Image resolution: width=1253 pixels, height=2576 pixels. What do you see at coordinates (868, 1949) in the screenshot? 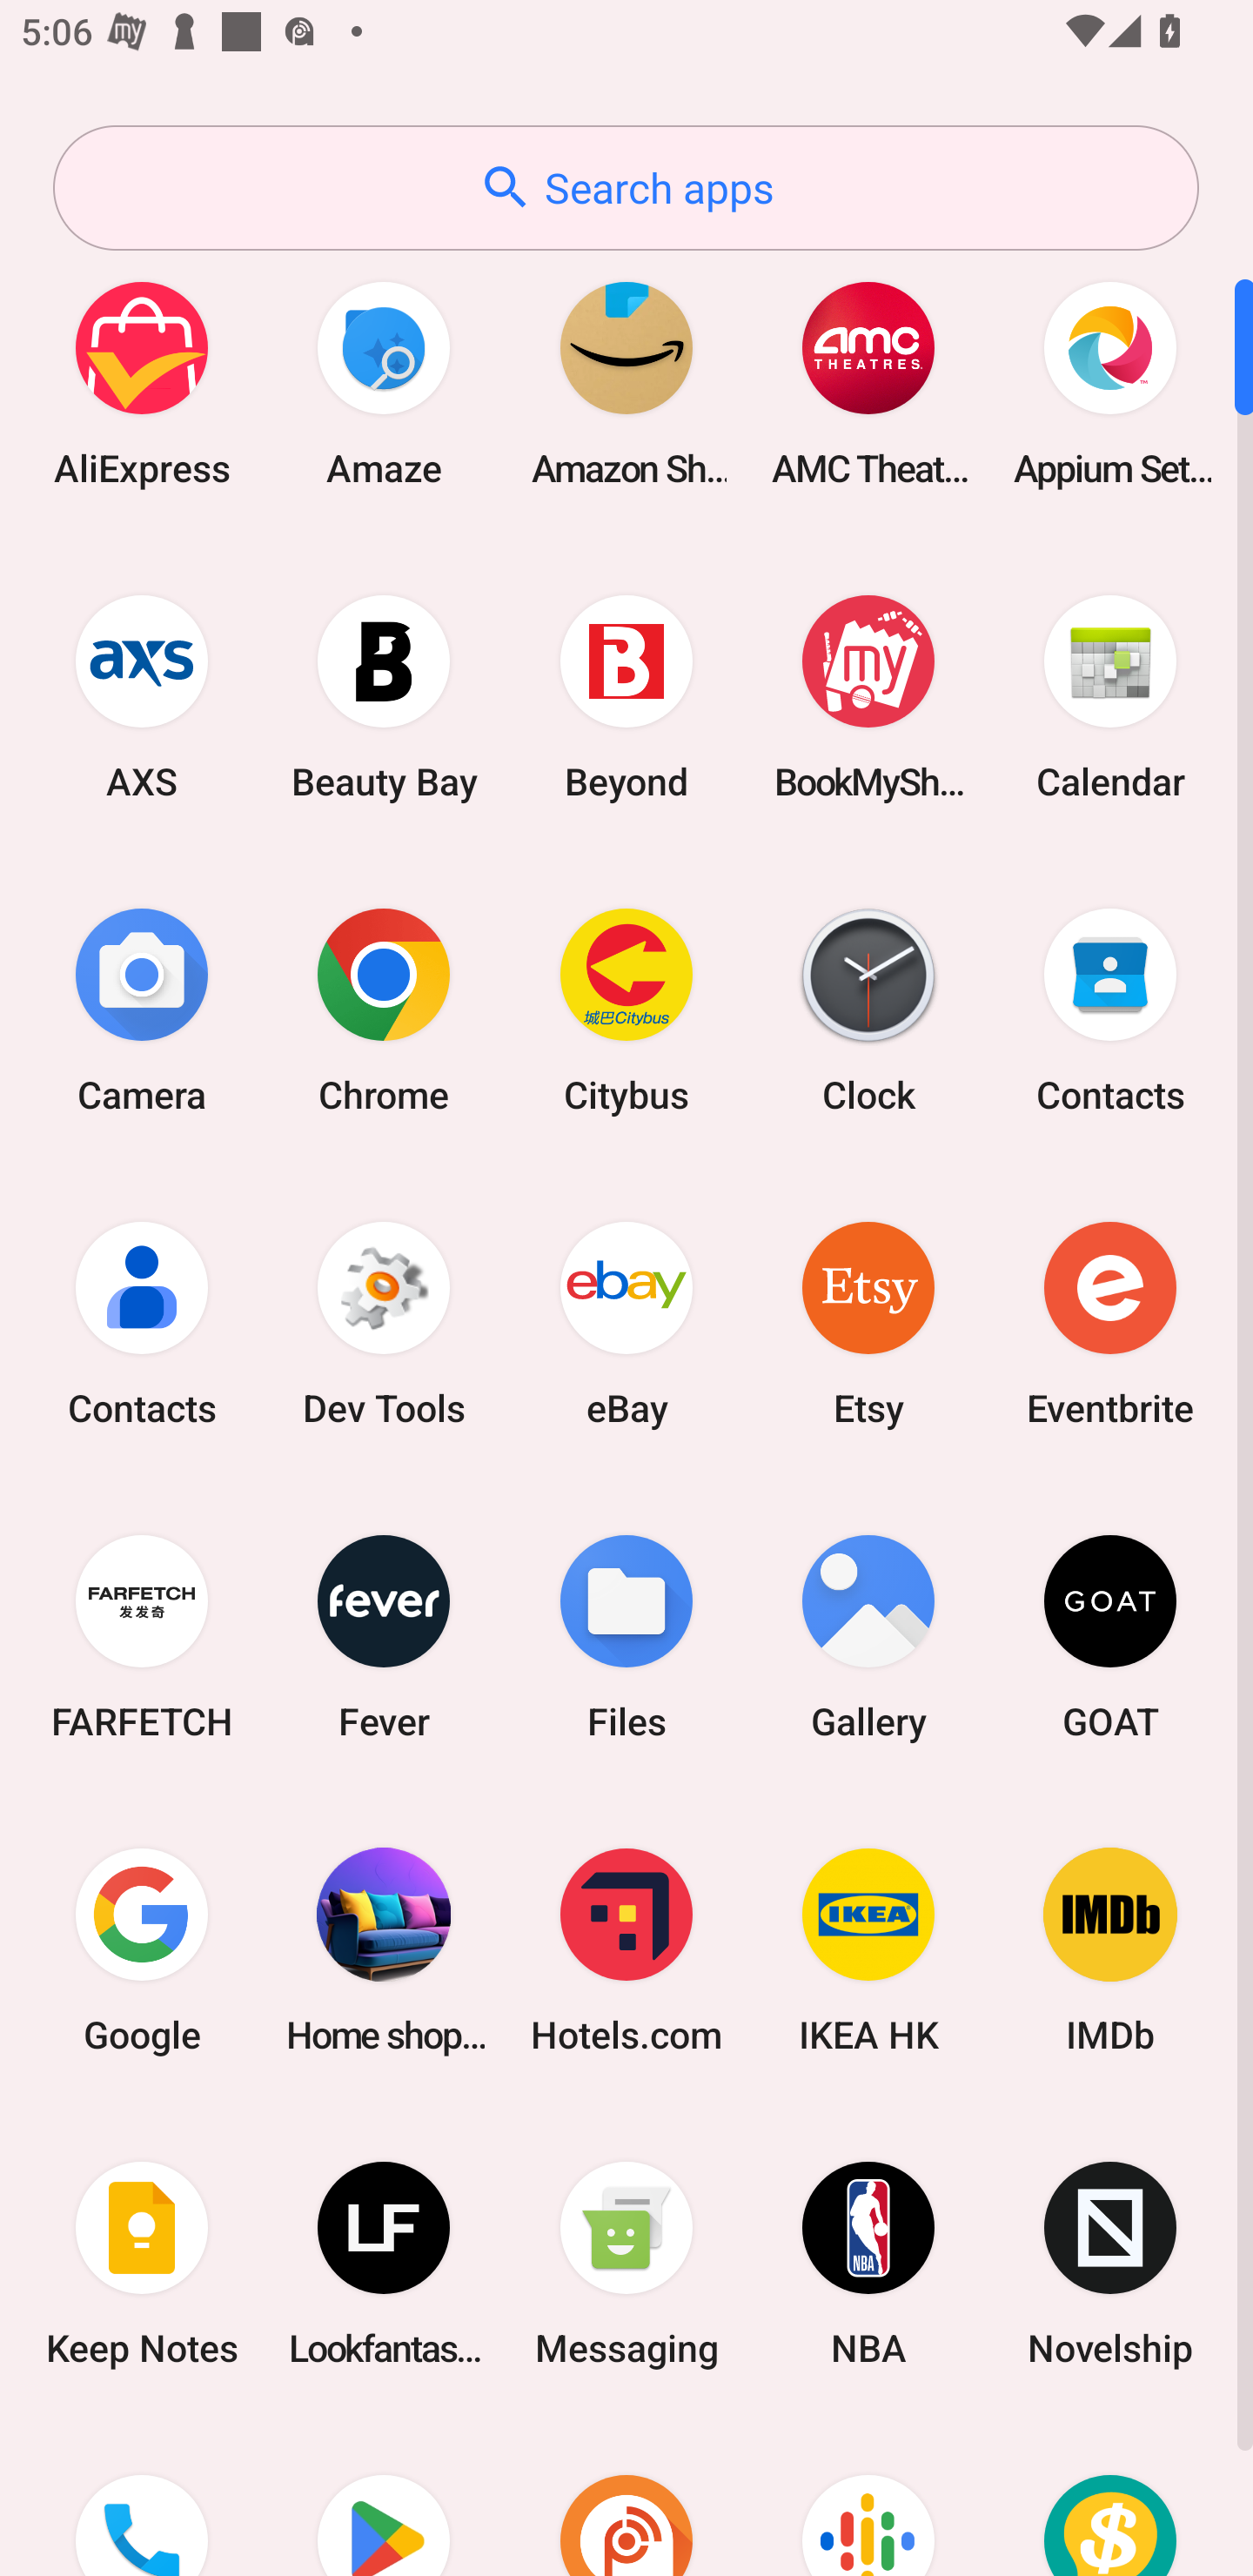
I see `IKEA HK` at bounding box center [868, 1949].